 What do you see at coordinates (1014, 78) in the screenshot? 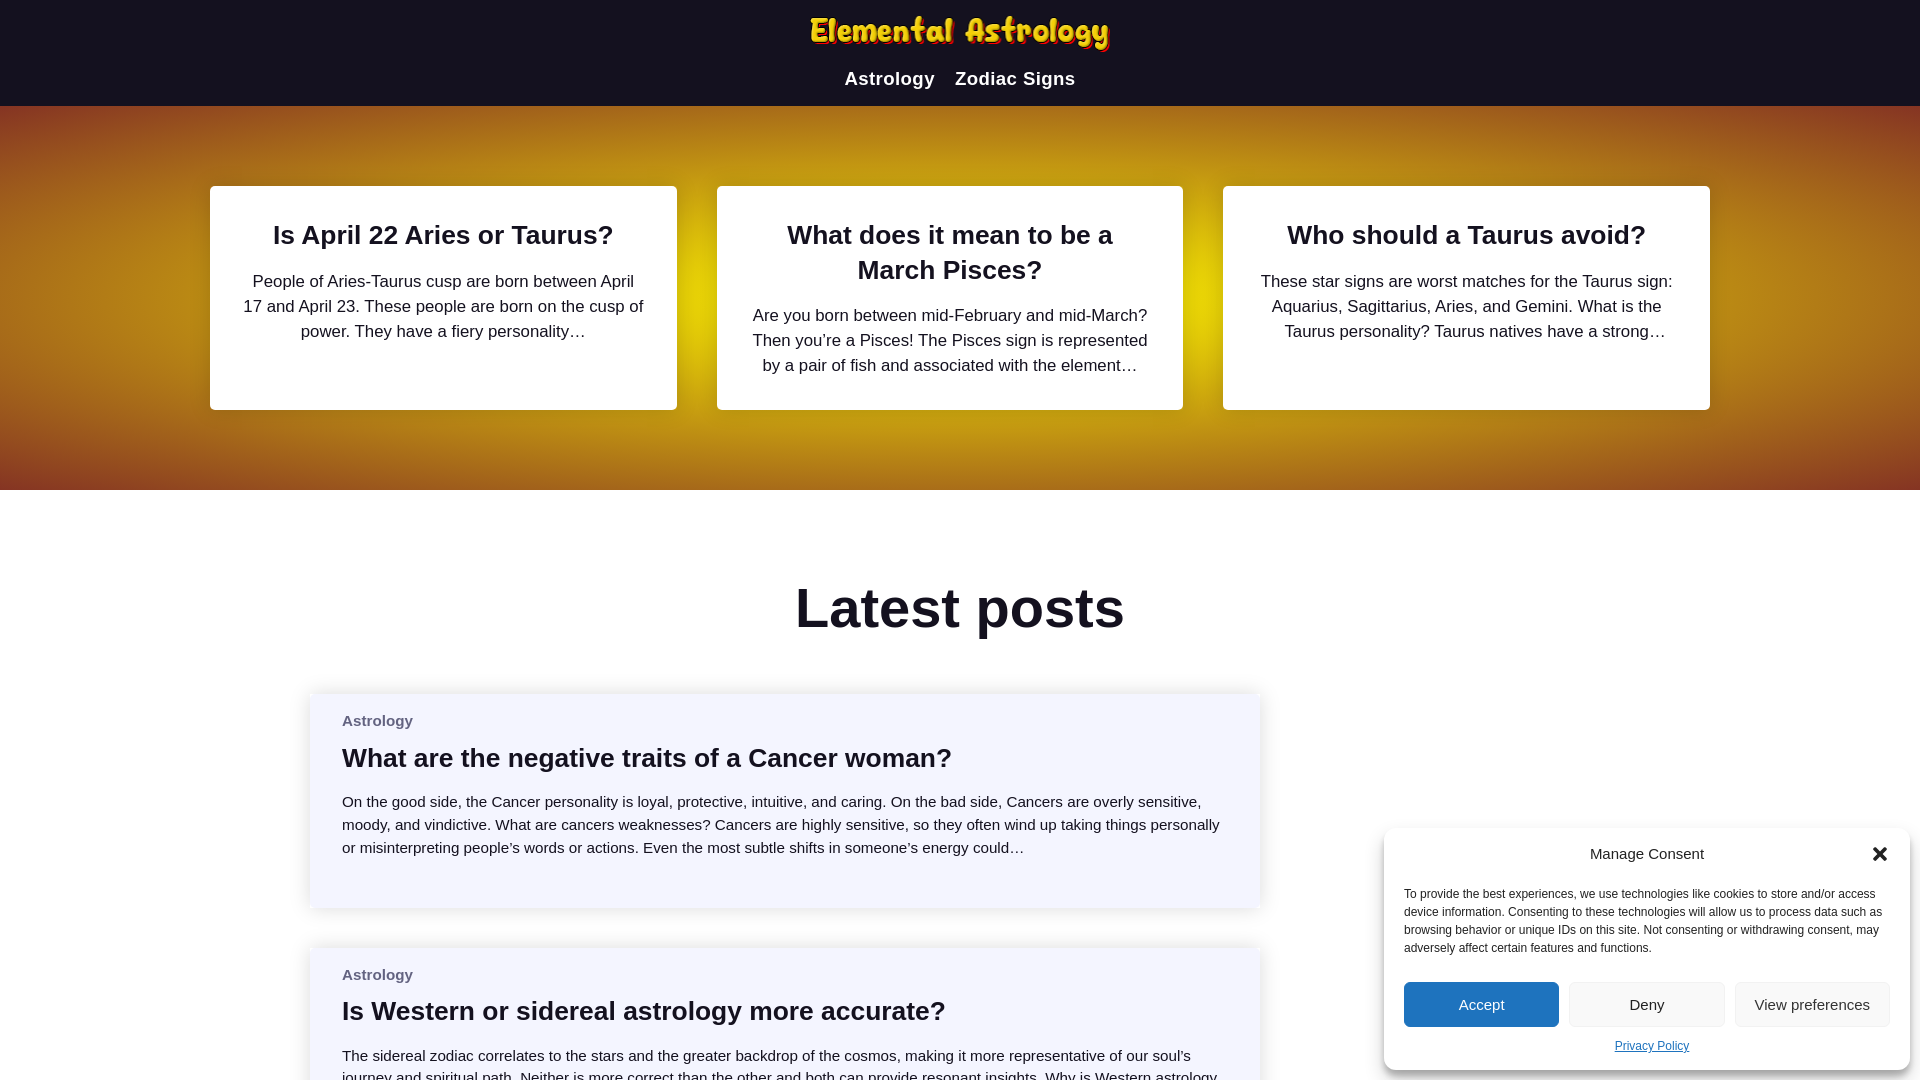
I see `Zodiac Signs` at bounding box center [1014, 78].